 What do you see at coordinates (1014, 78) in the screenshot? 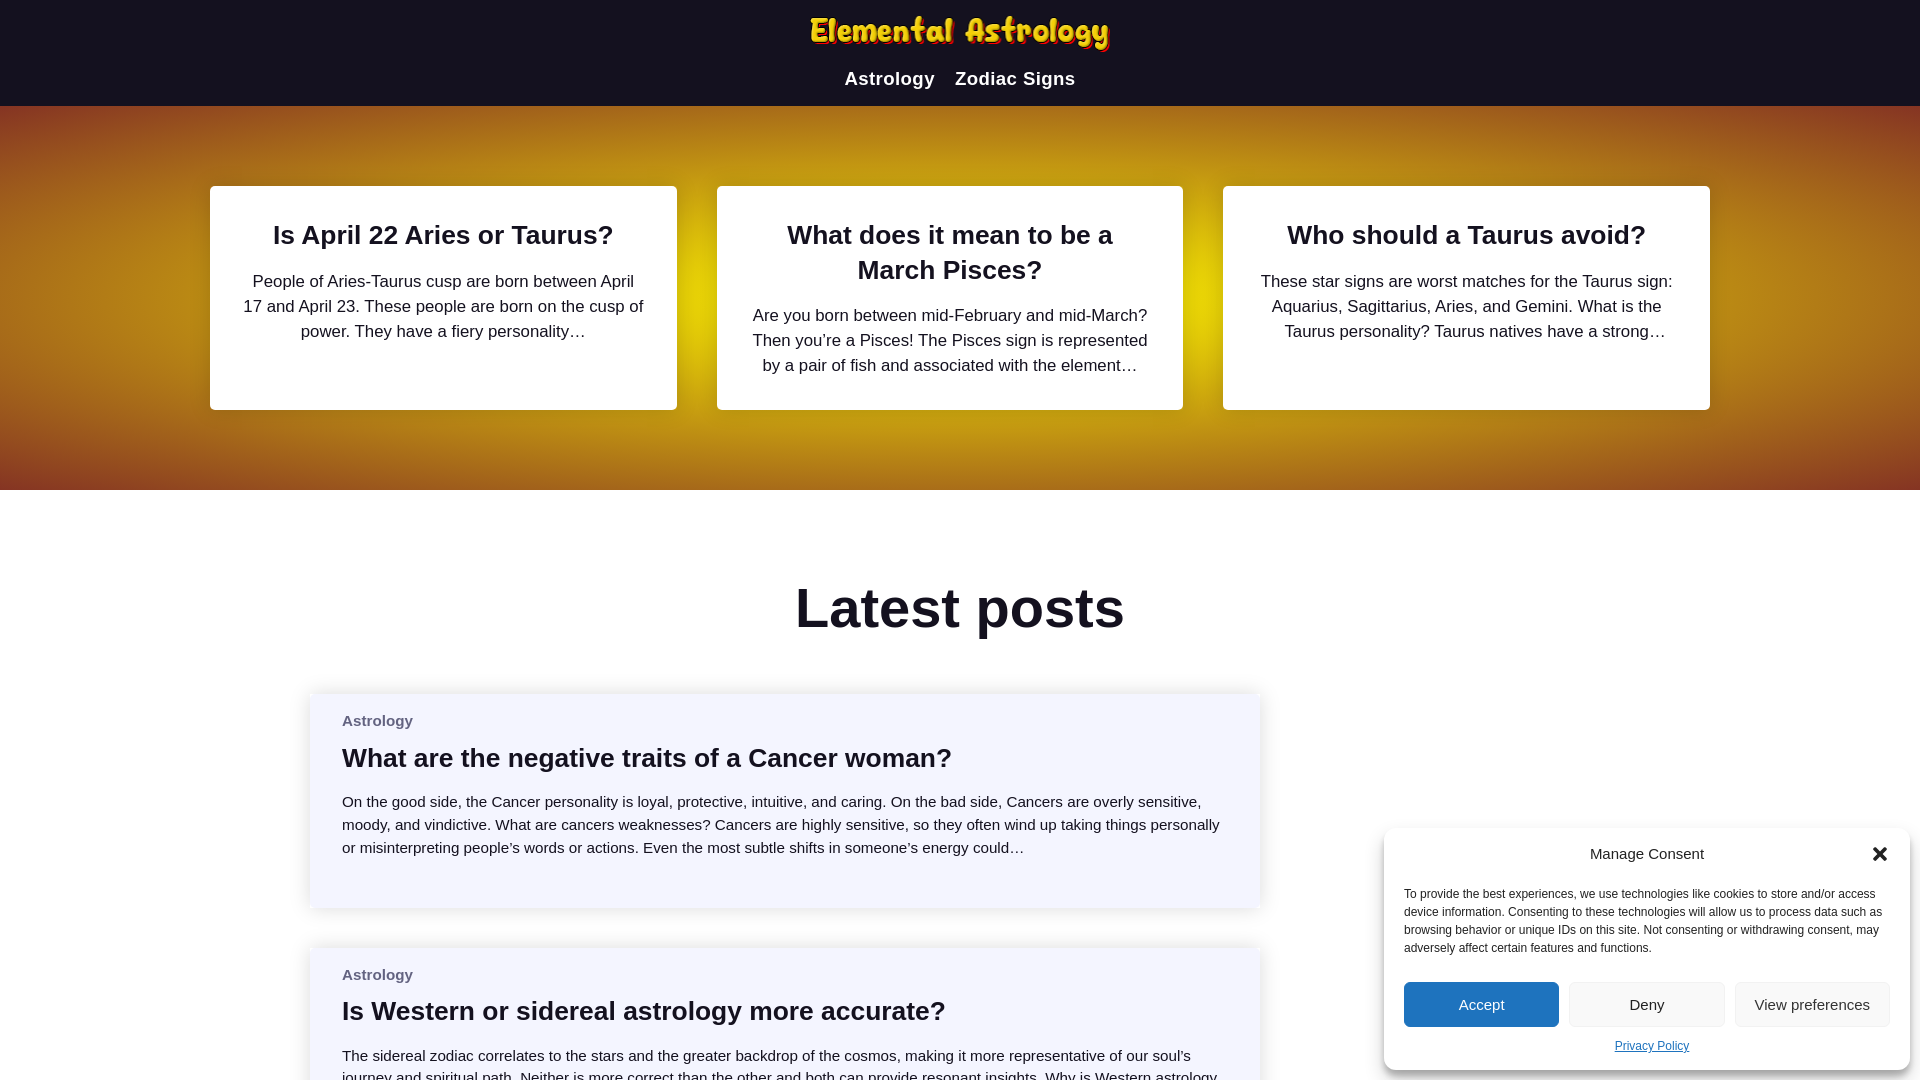
I see `Zodiac Signs` at bounding box center [1014, 78].